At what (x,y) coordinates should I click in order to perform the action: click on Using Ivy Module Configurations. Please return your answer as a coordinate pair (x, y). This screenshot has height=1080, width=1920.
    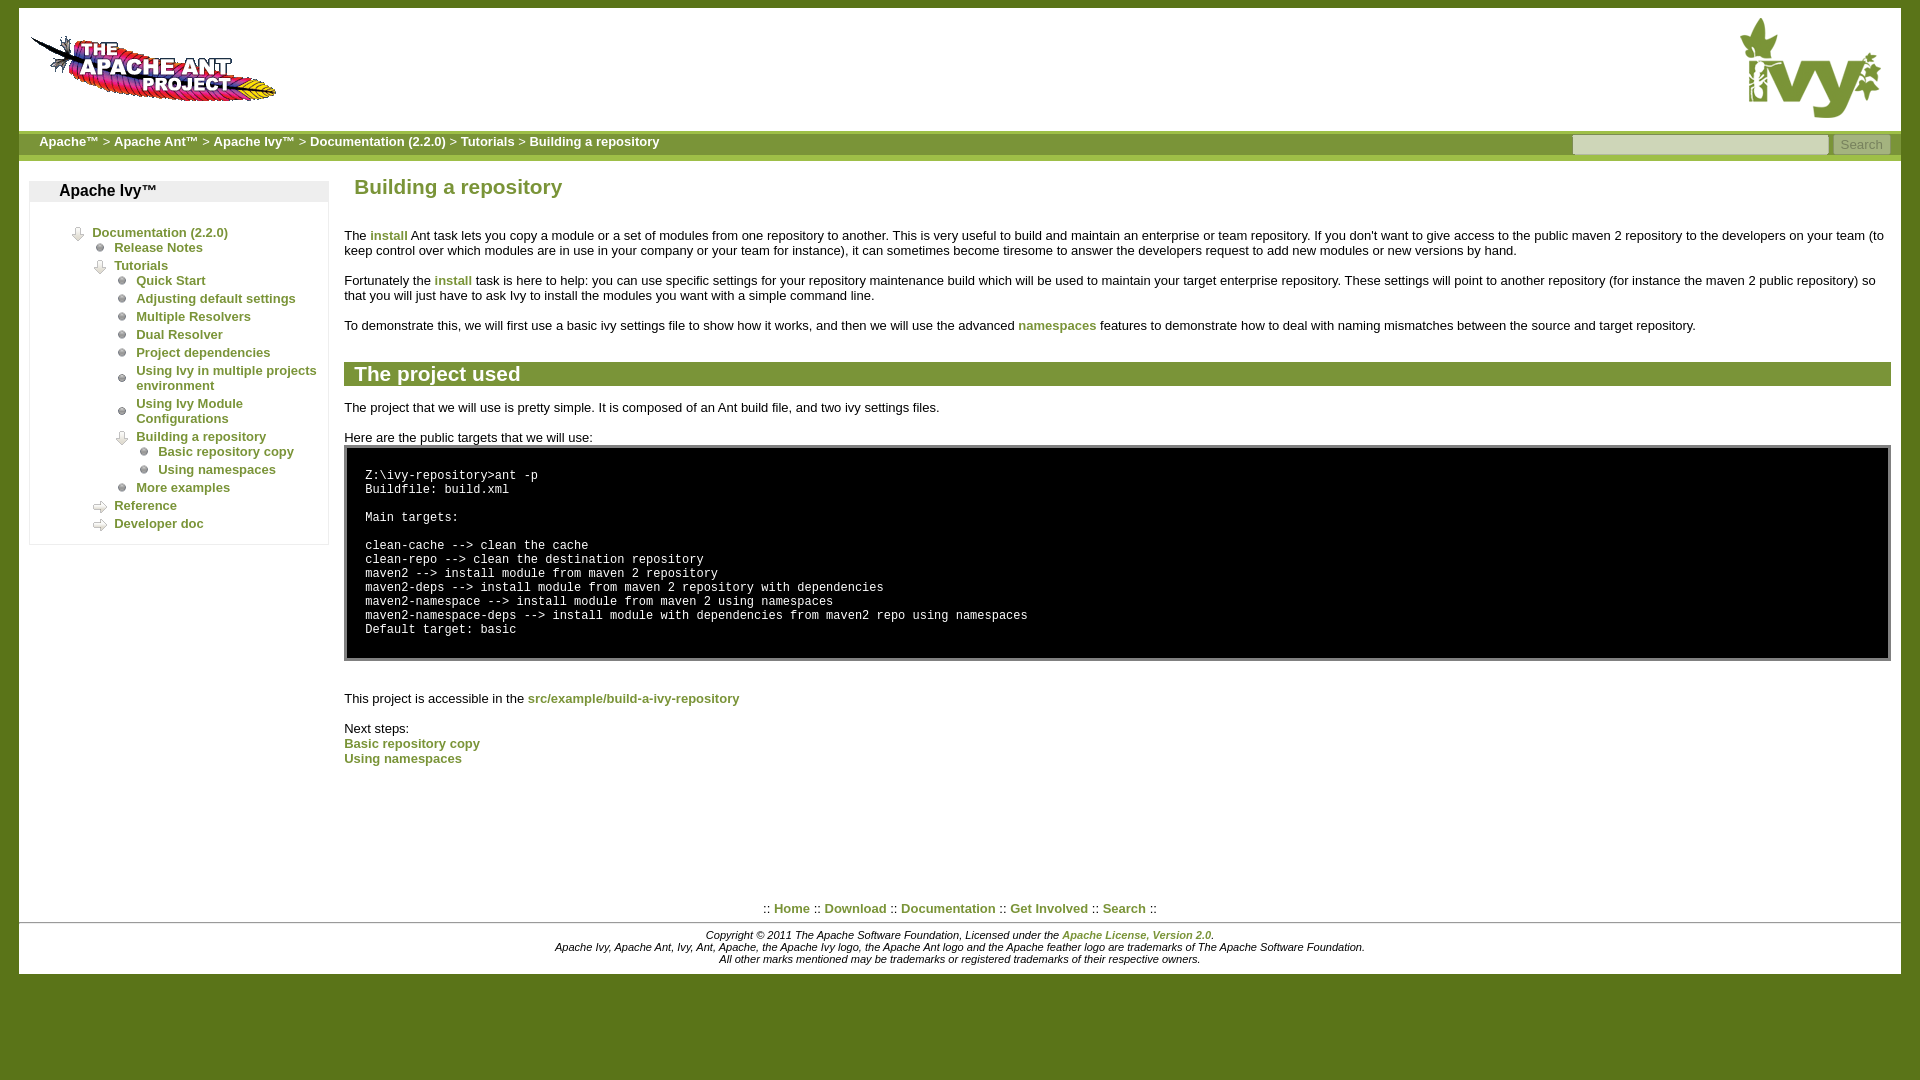
    Looking at the image, I should click on (190, 410).